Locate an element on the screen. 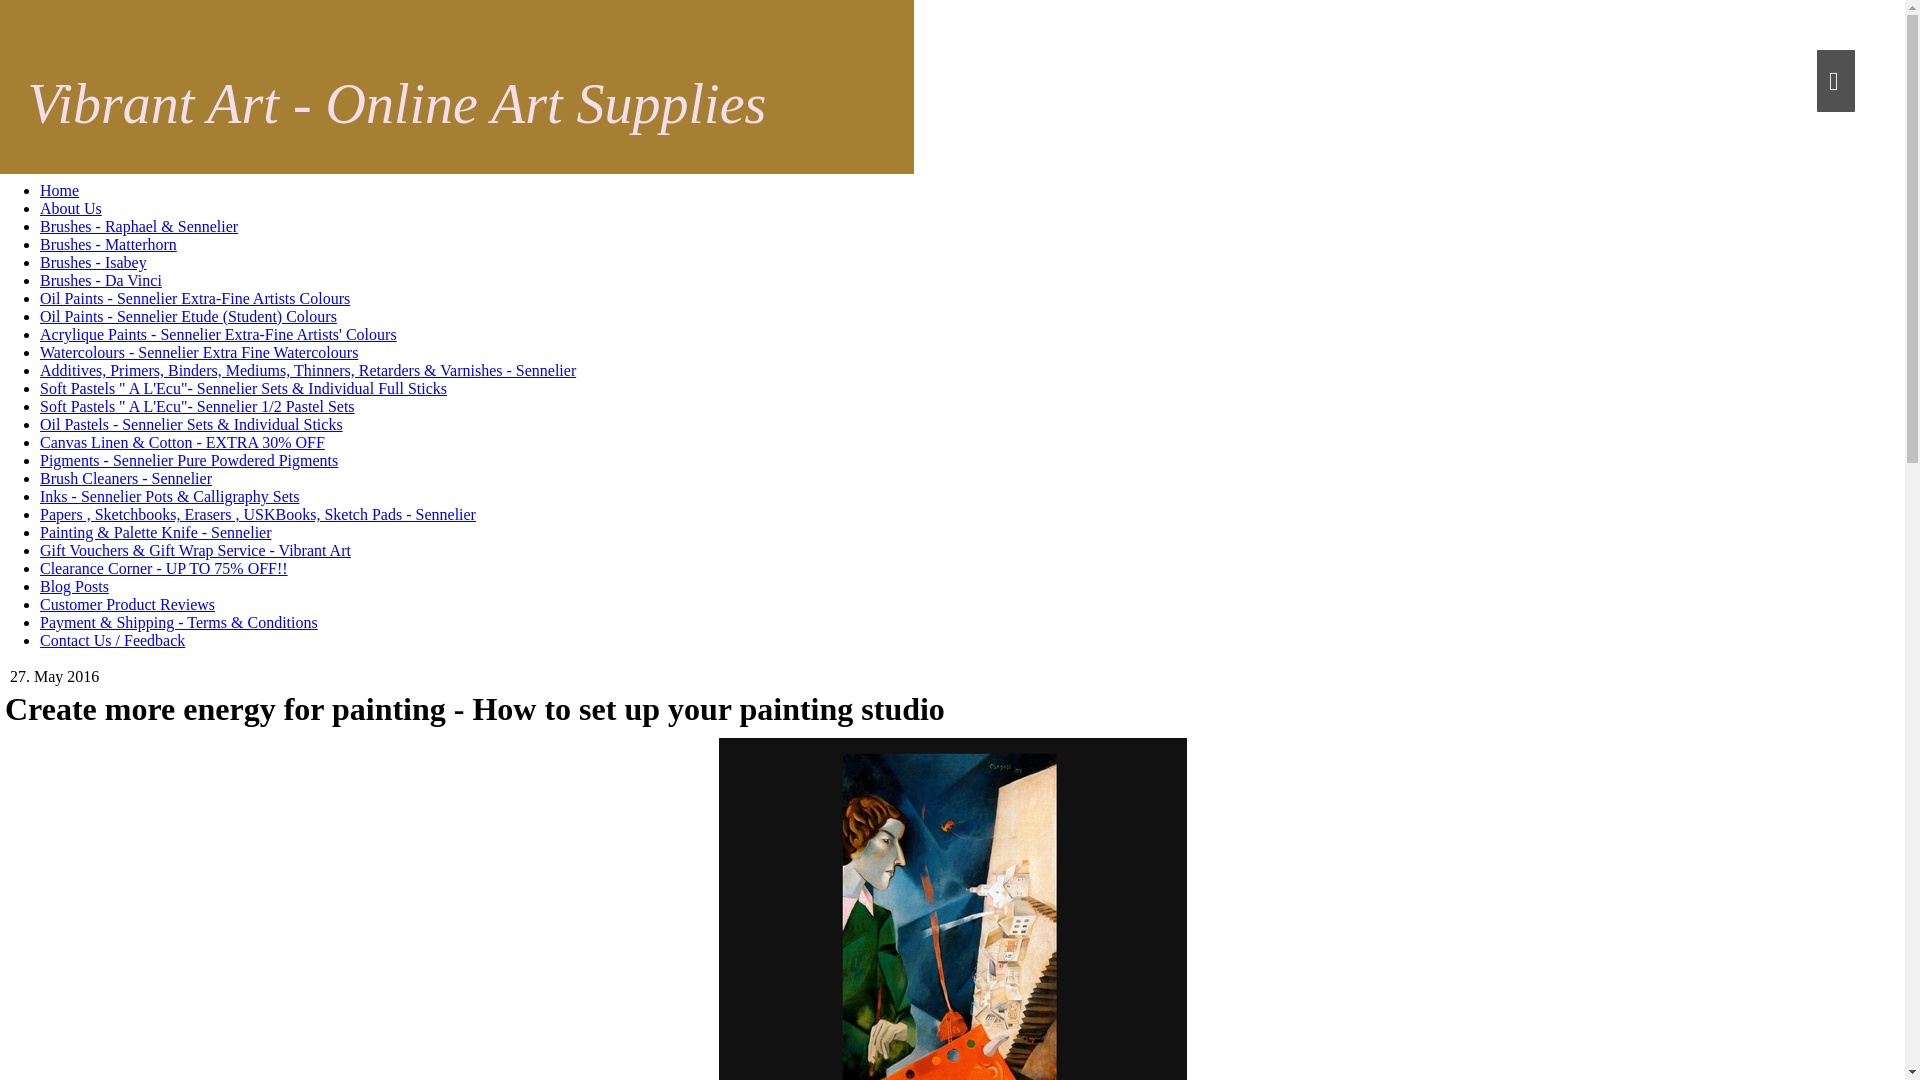 The width and height of the screenshot is (1920, 1080). Brushes - Da Vinci is located at coordinates (100, 280).